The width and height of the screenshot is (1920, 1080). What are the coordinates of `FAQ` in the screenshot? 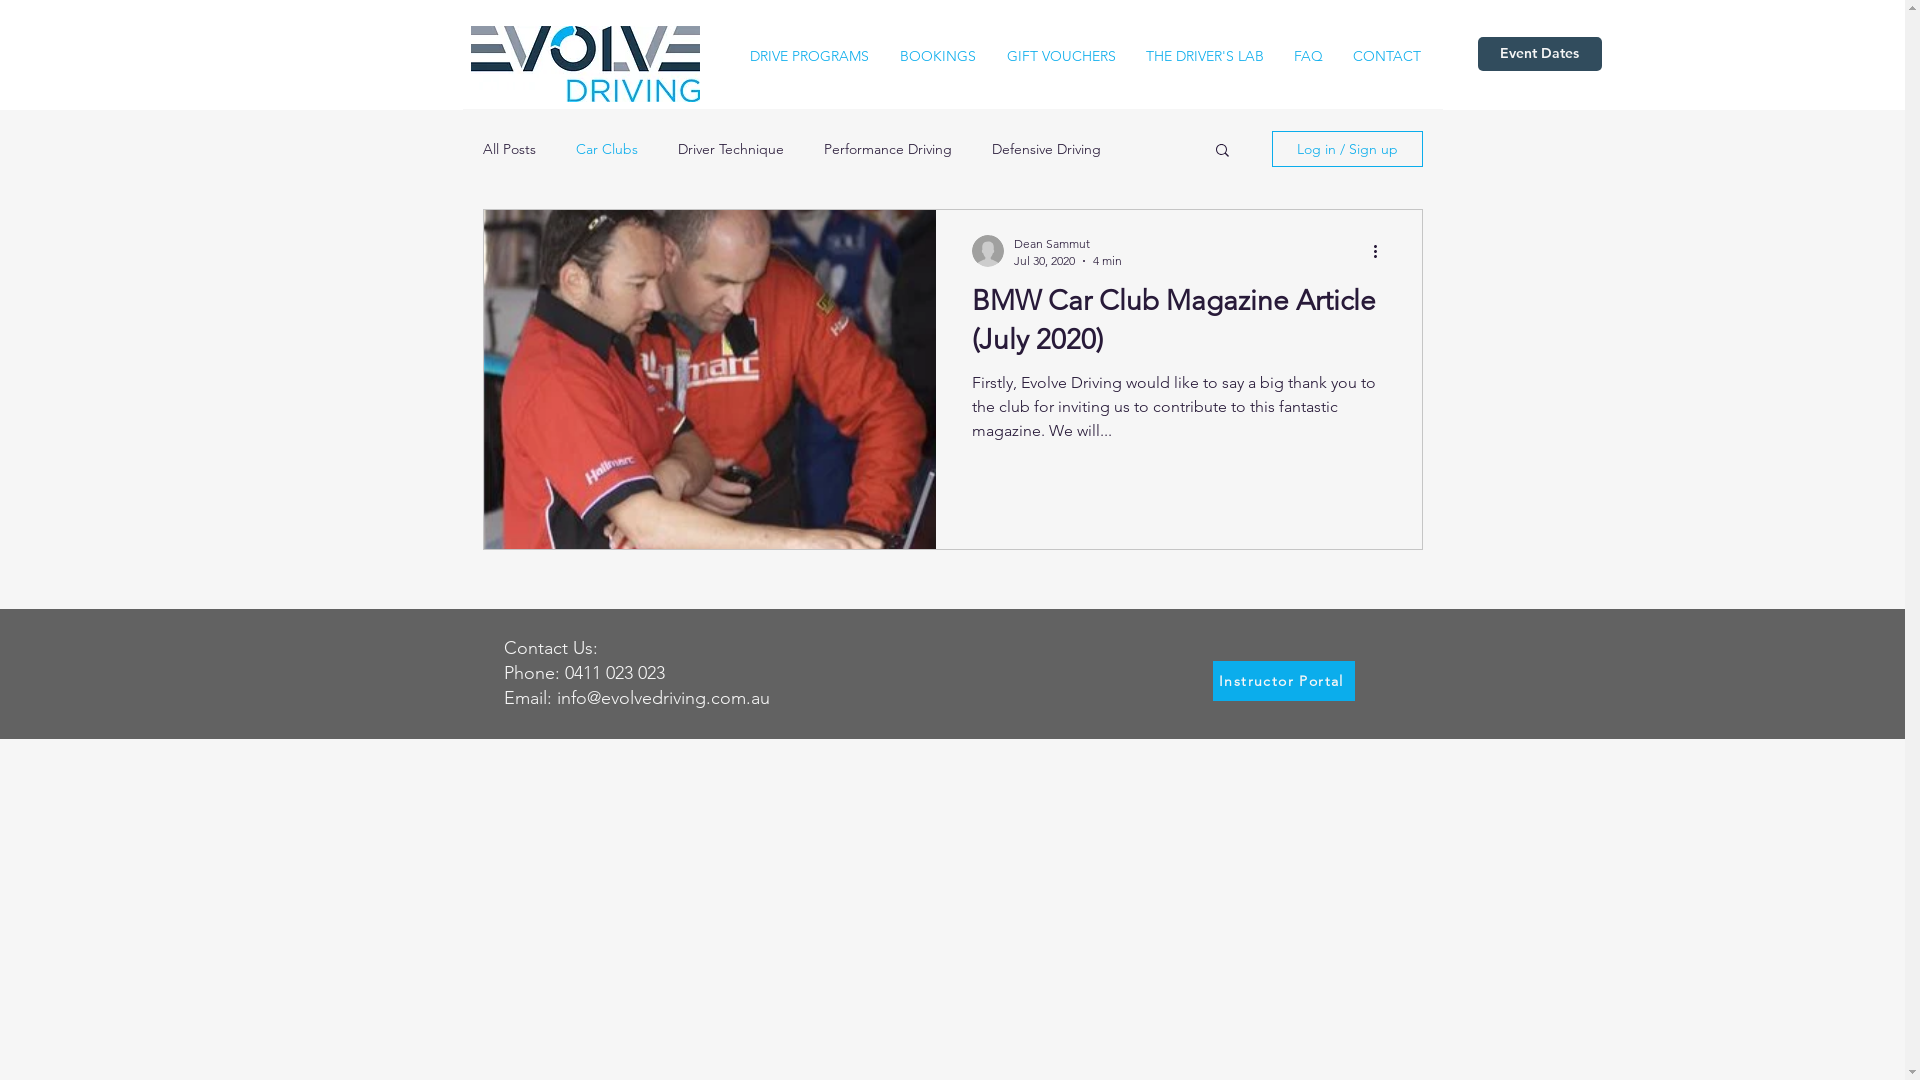 It's located at (1308, 56).